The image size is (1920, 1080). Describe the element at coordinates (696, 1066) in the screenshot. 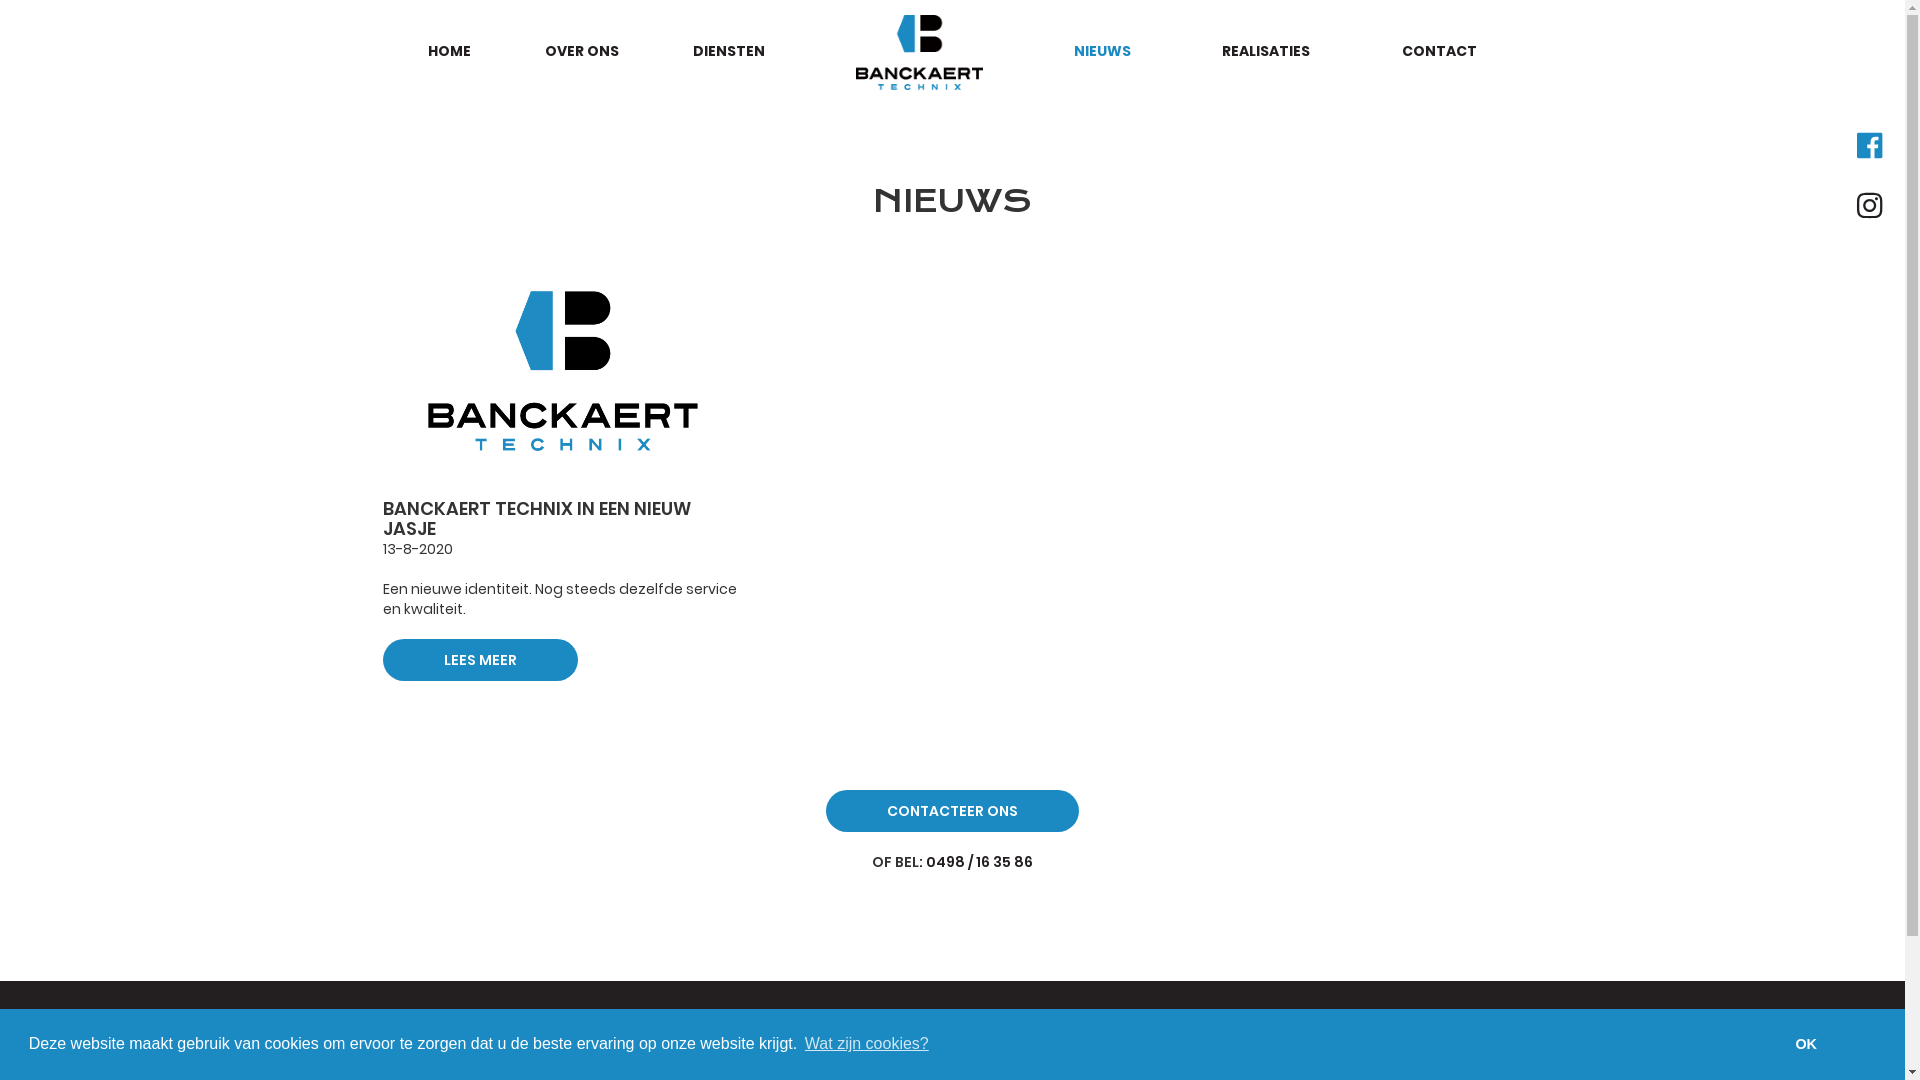

I see `Home` at that location.